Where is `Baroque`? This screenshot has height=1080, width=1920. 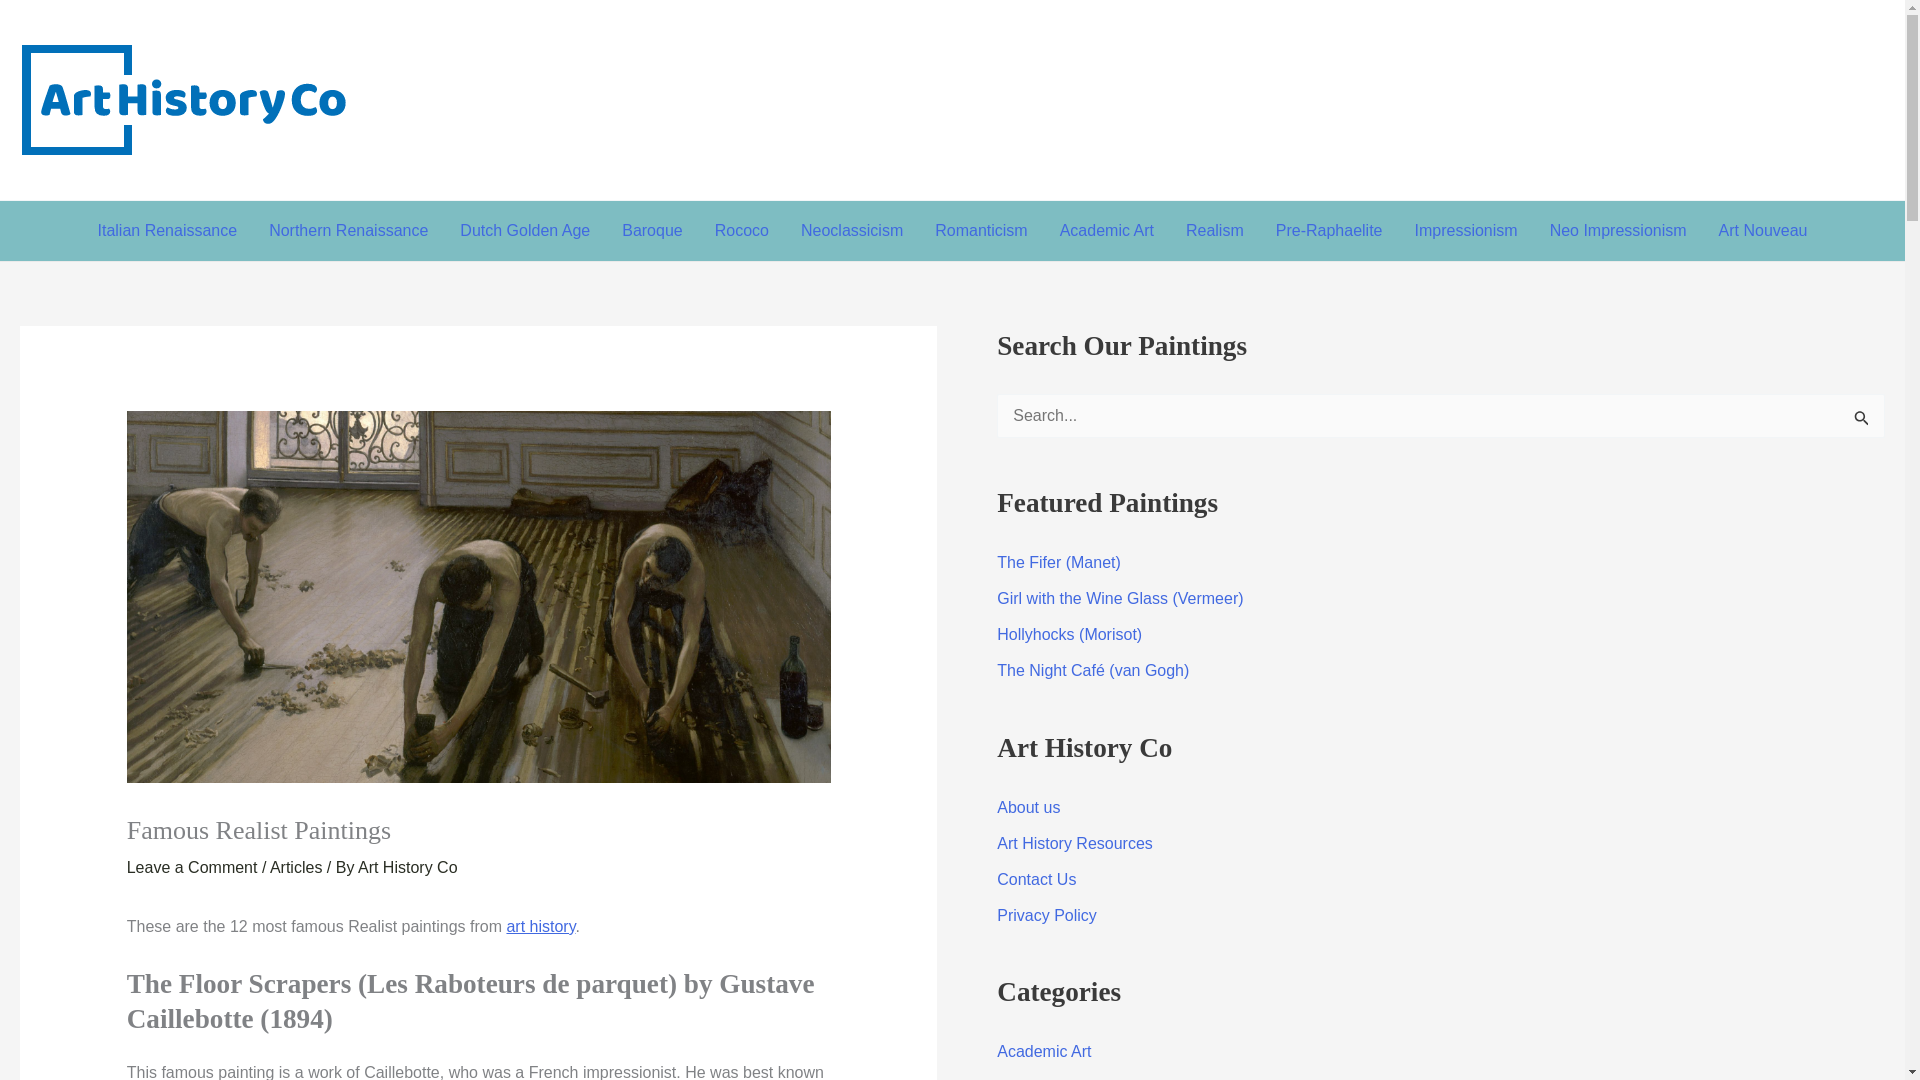 Baroque is located at coordinates (652, 230).